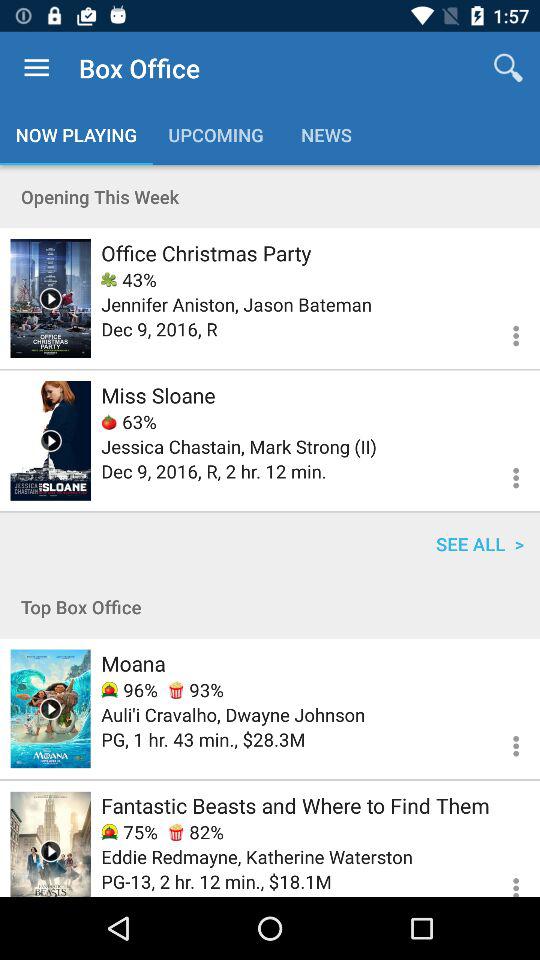  Describe the element at coordinates (50, 298) in the screenshot. I see `select movie to play` at that location.